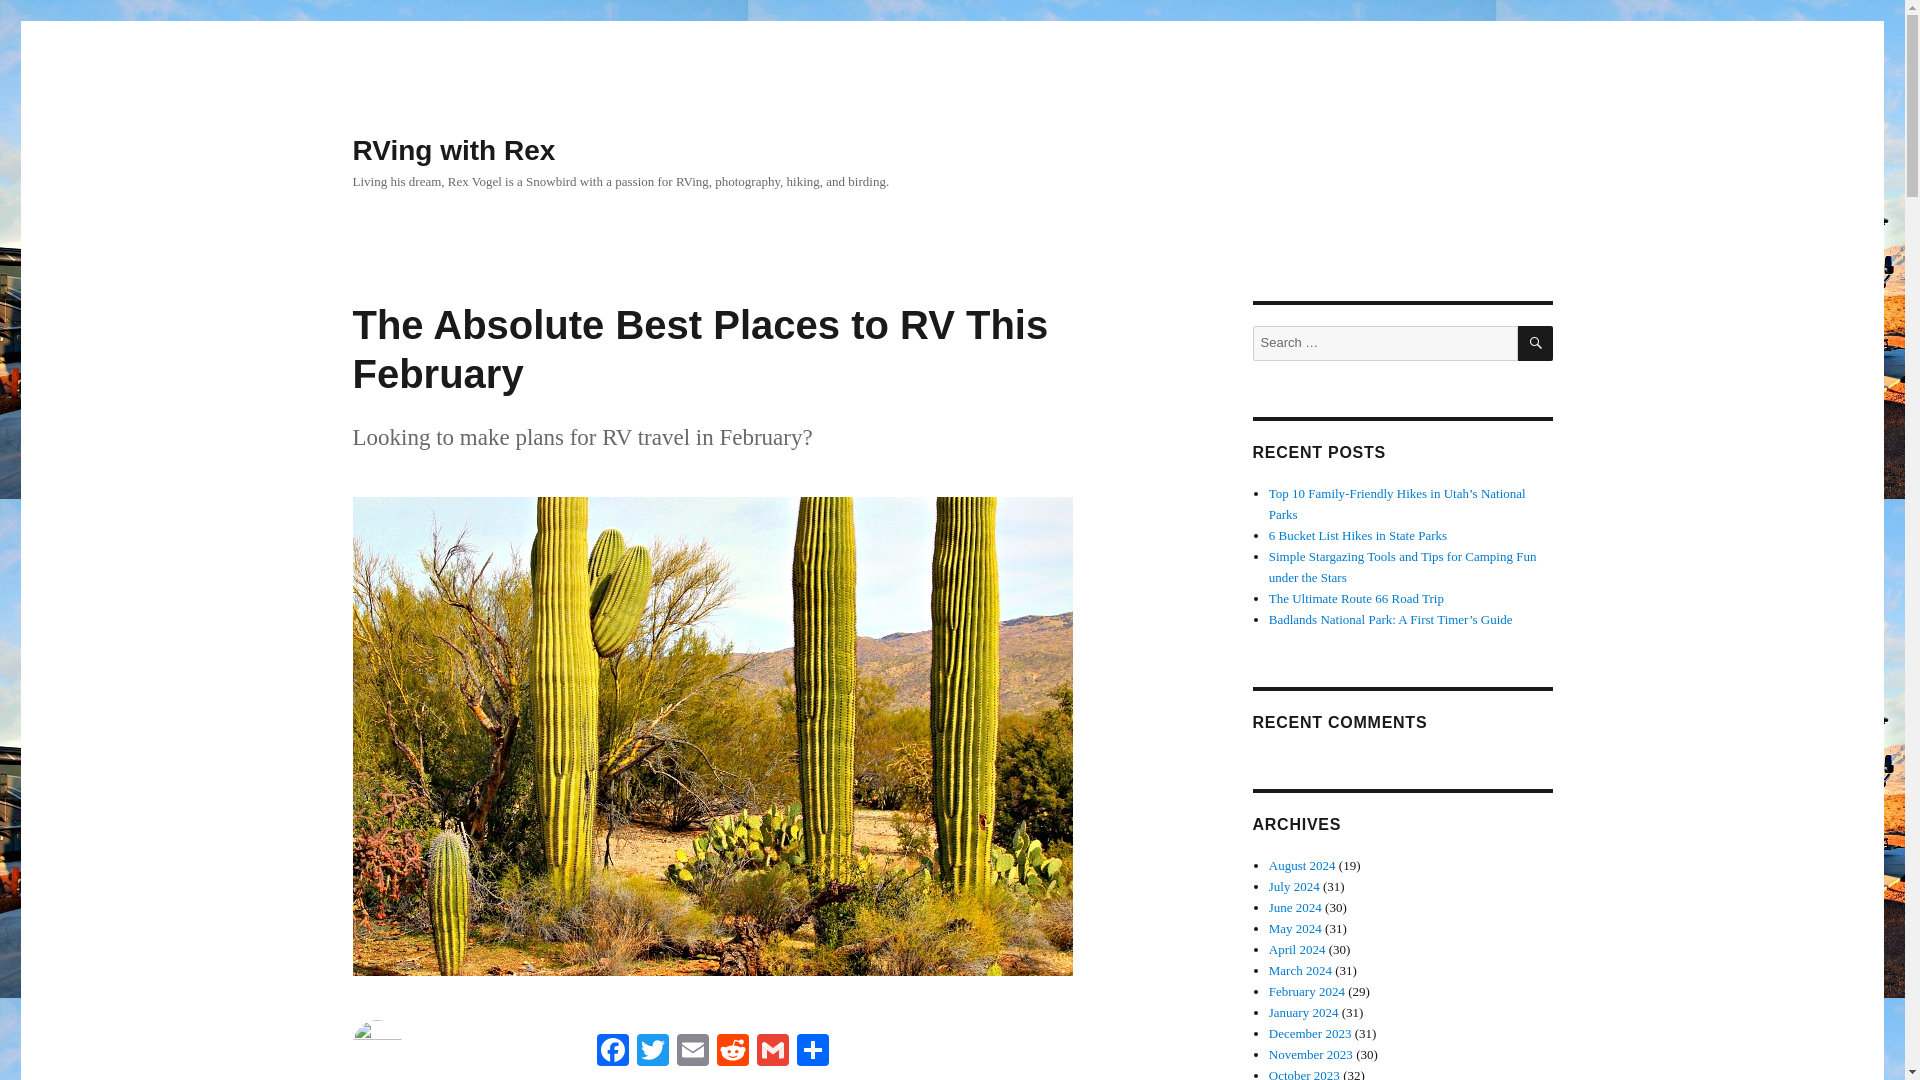 Image resolution: width=1920 pixels, height=1080 pixels. I want to click on 6 Bucket List Hikes in State Parks, so click(1358, 536).